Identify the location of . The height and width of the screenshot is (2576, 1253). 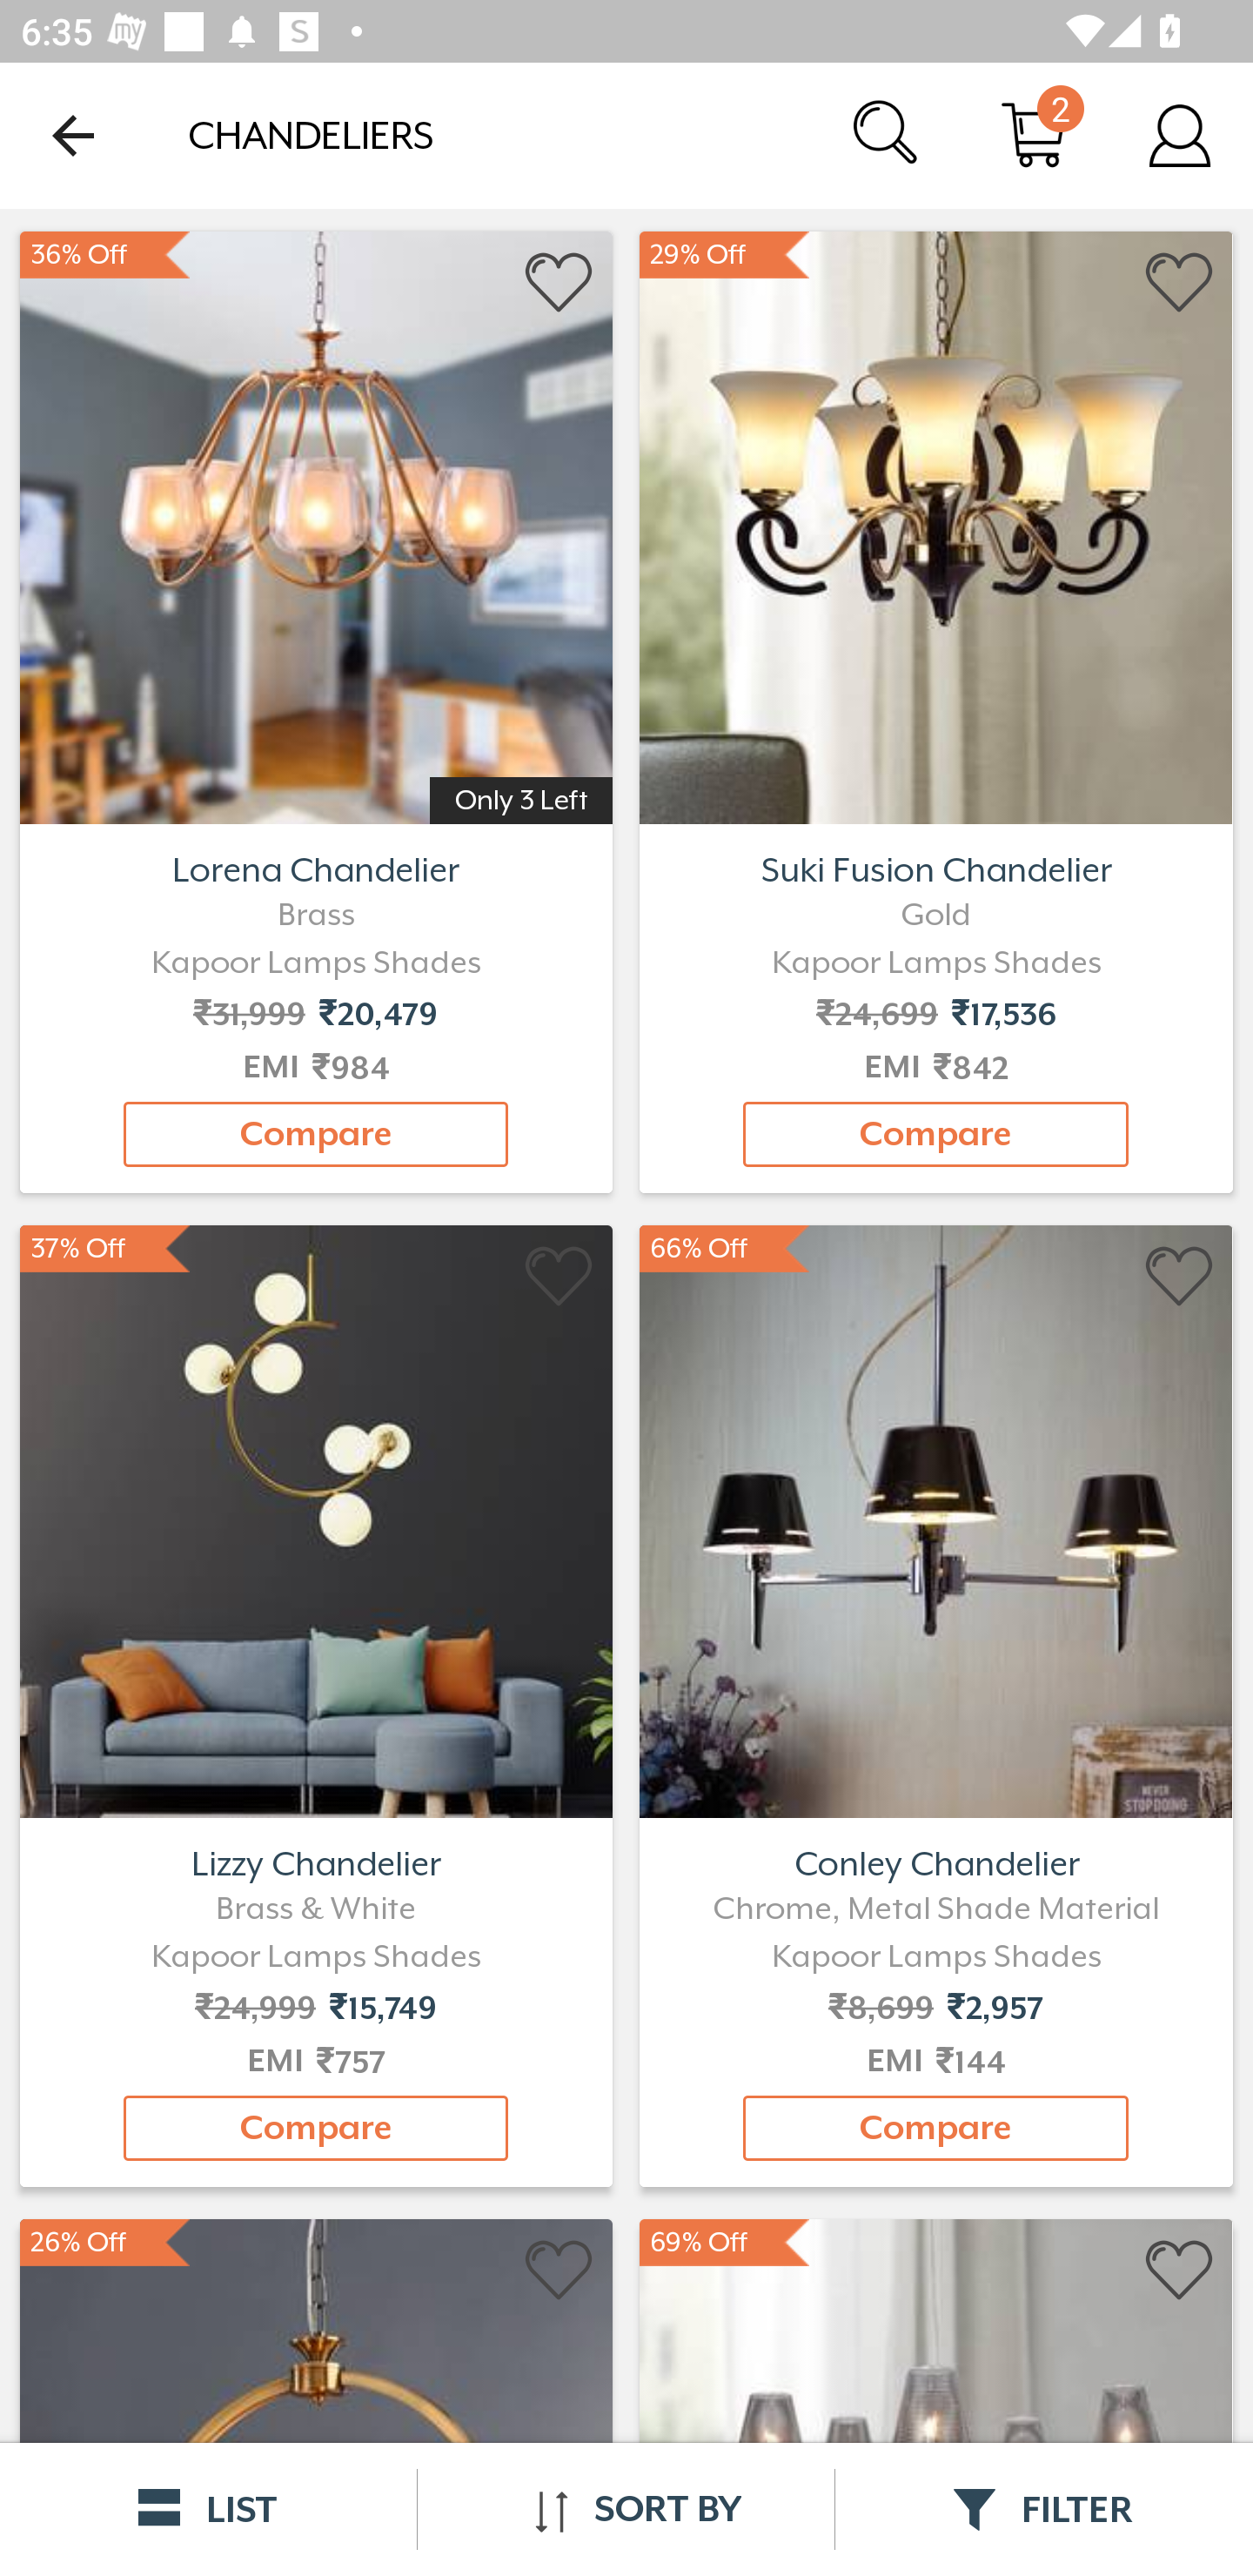
(560, 283).